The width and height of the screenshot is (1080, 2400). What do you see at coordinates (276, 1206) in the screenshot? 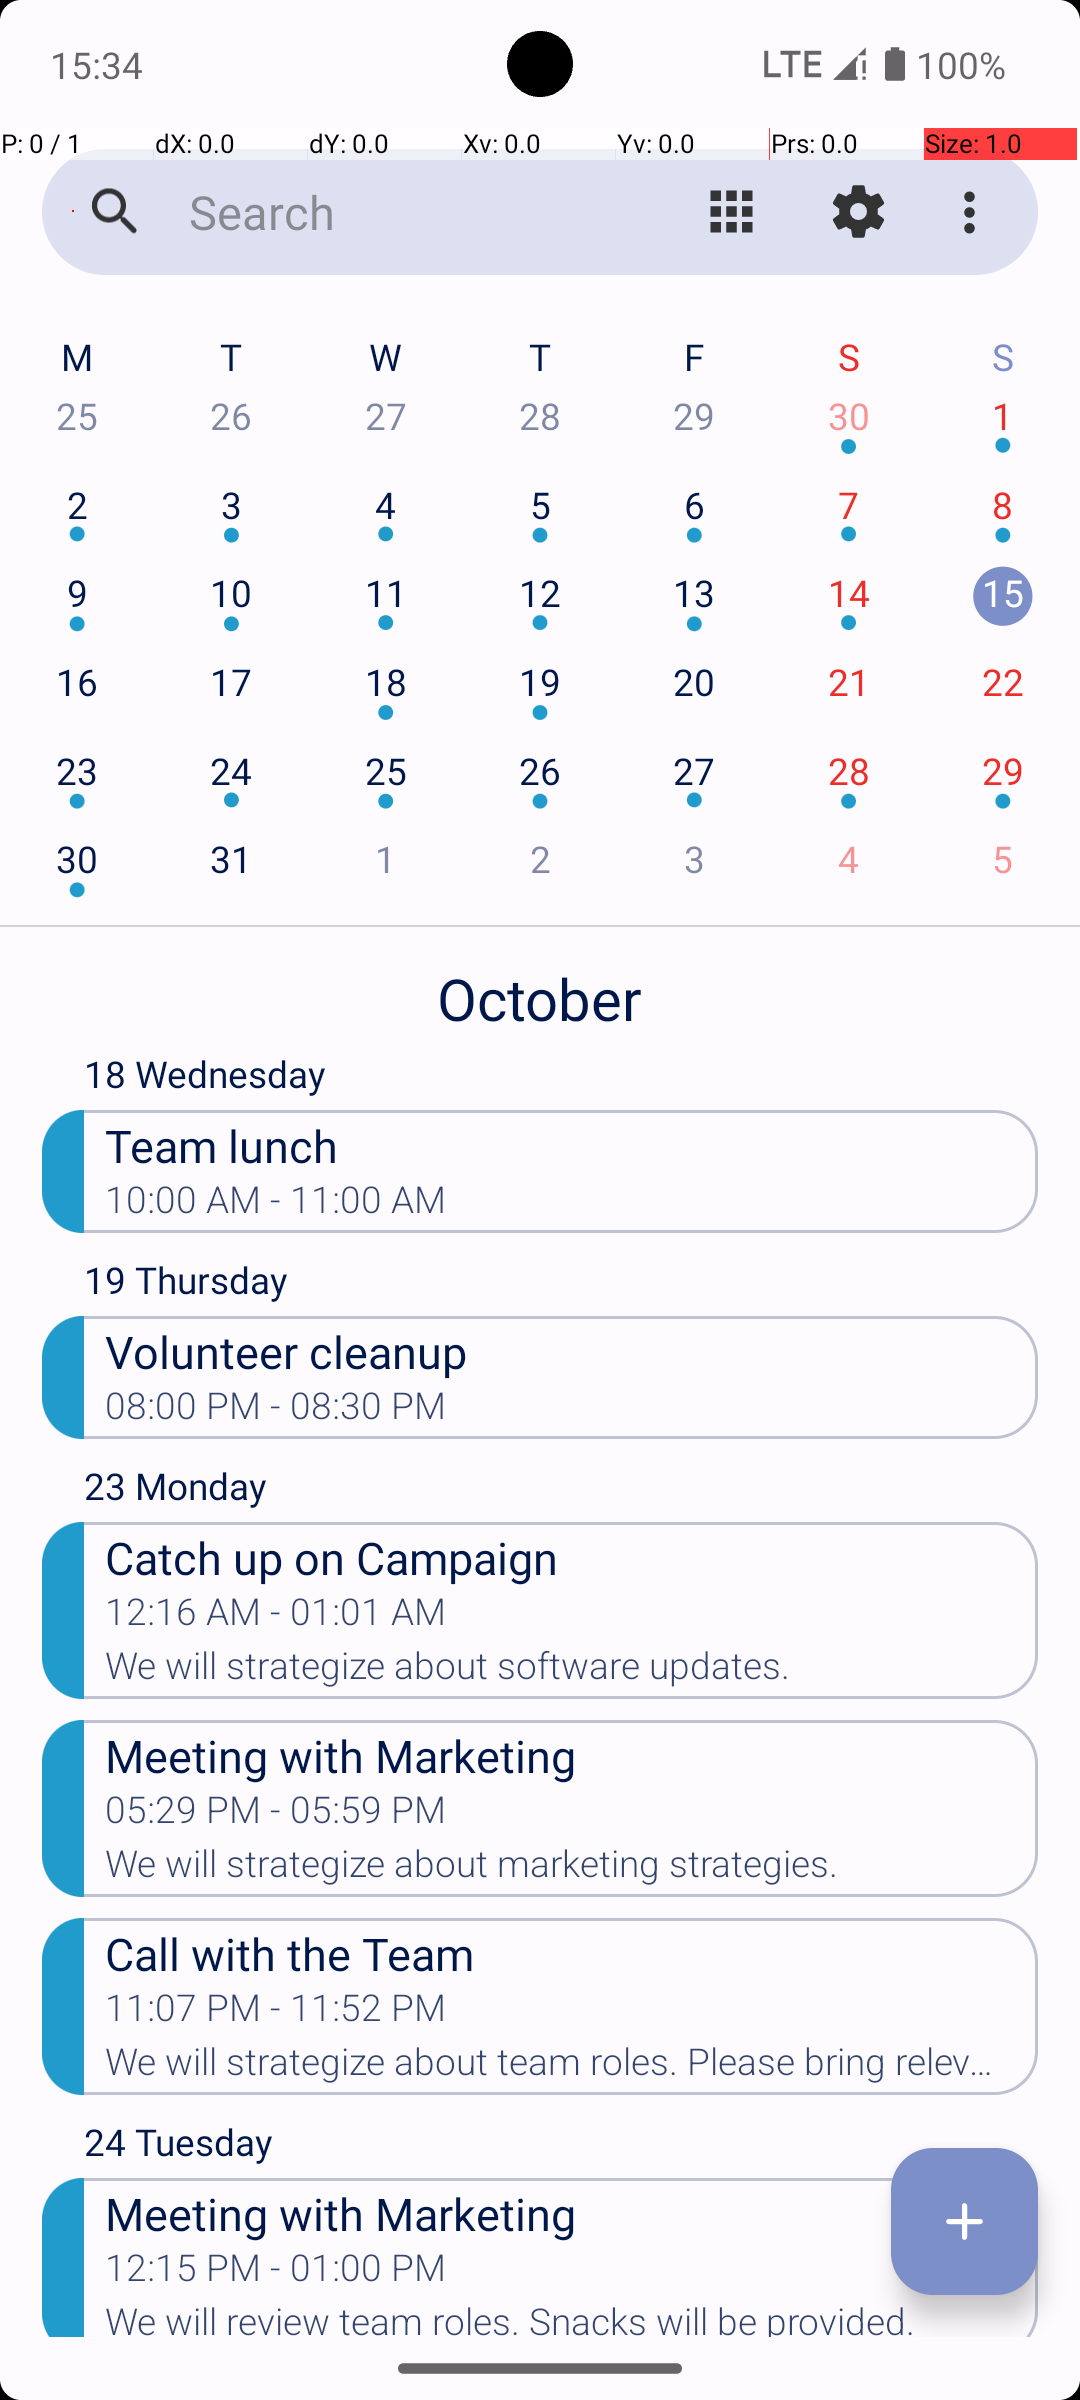
I see `10:00 AM - 11:00 AM` at bounding box center [276, 1206].